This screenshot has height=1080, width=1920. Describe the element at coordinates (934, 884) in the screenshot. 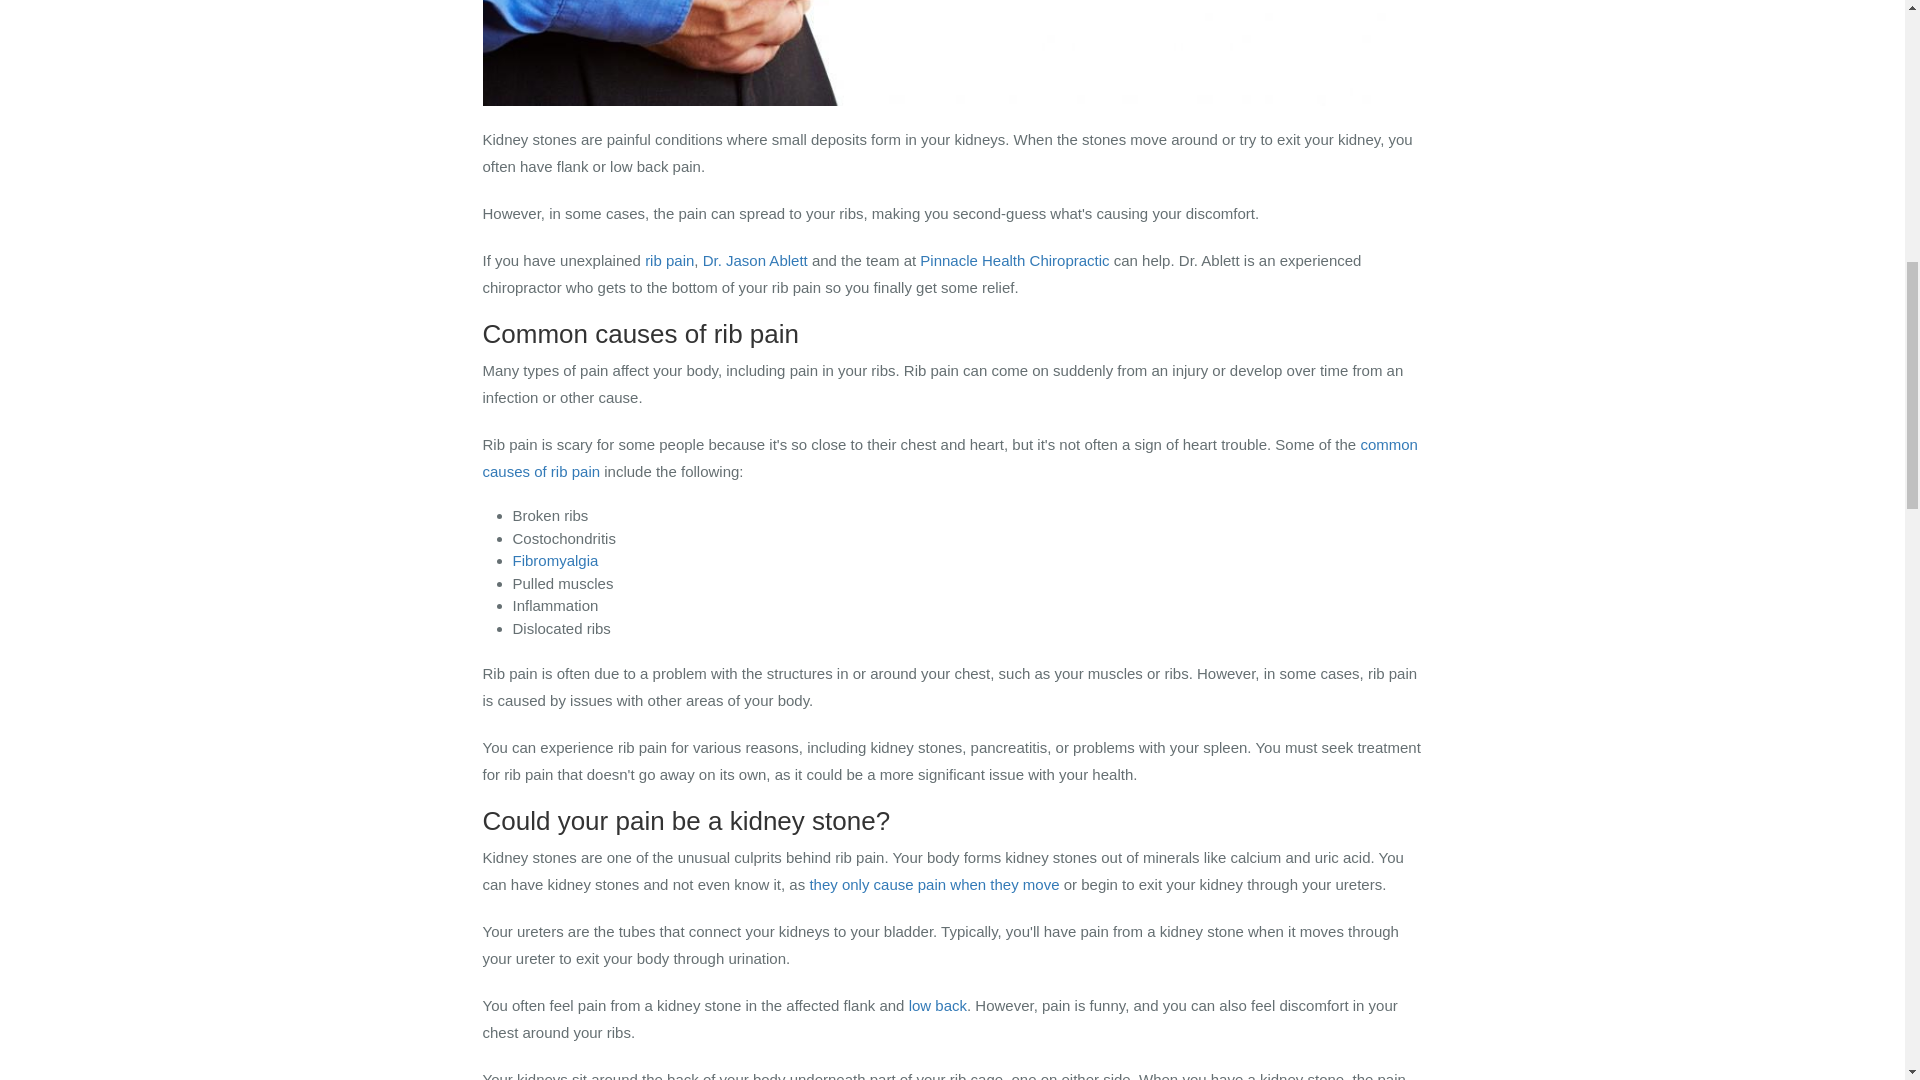

I see `they only cause pain when they move` at that location.